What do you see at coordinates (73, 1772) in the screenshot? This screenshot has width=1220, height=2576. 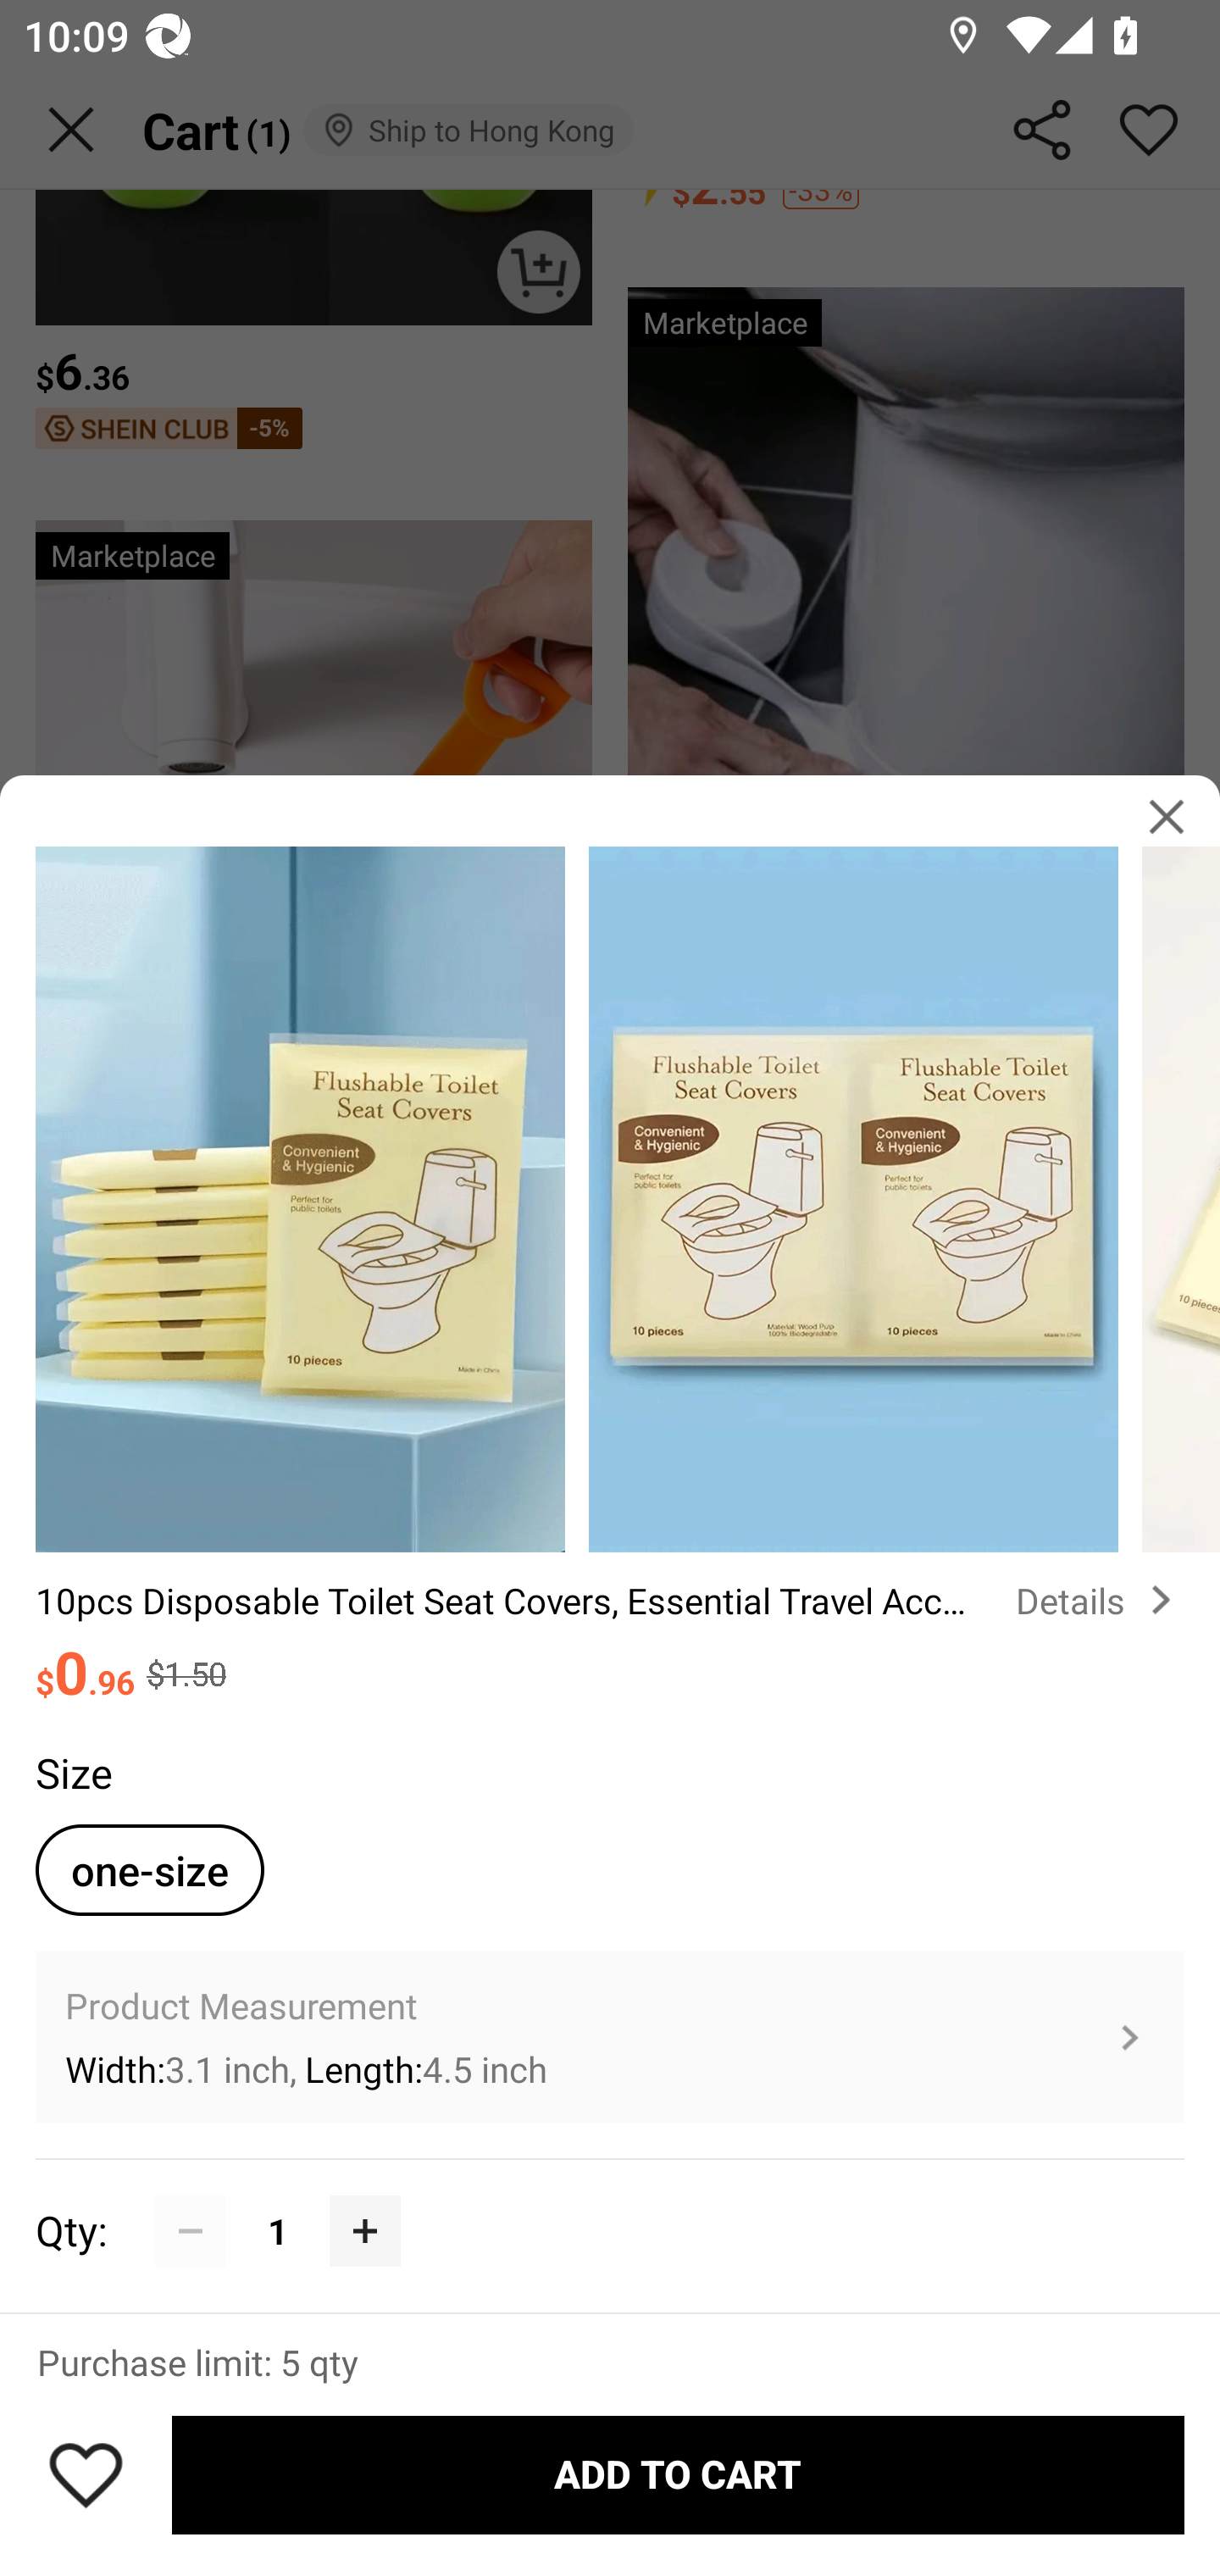 I see `Size` at bounding box center [73, 1772].